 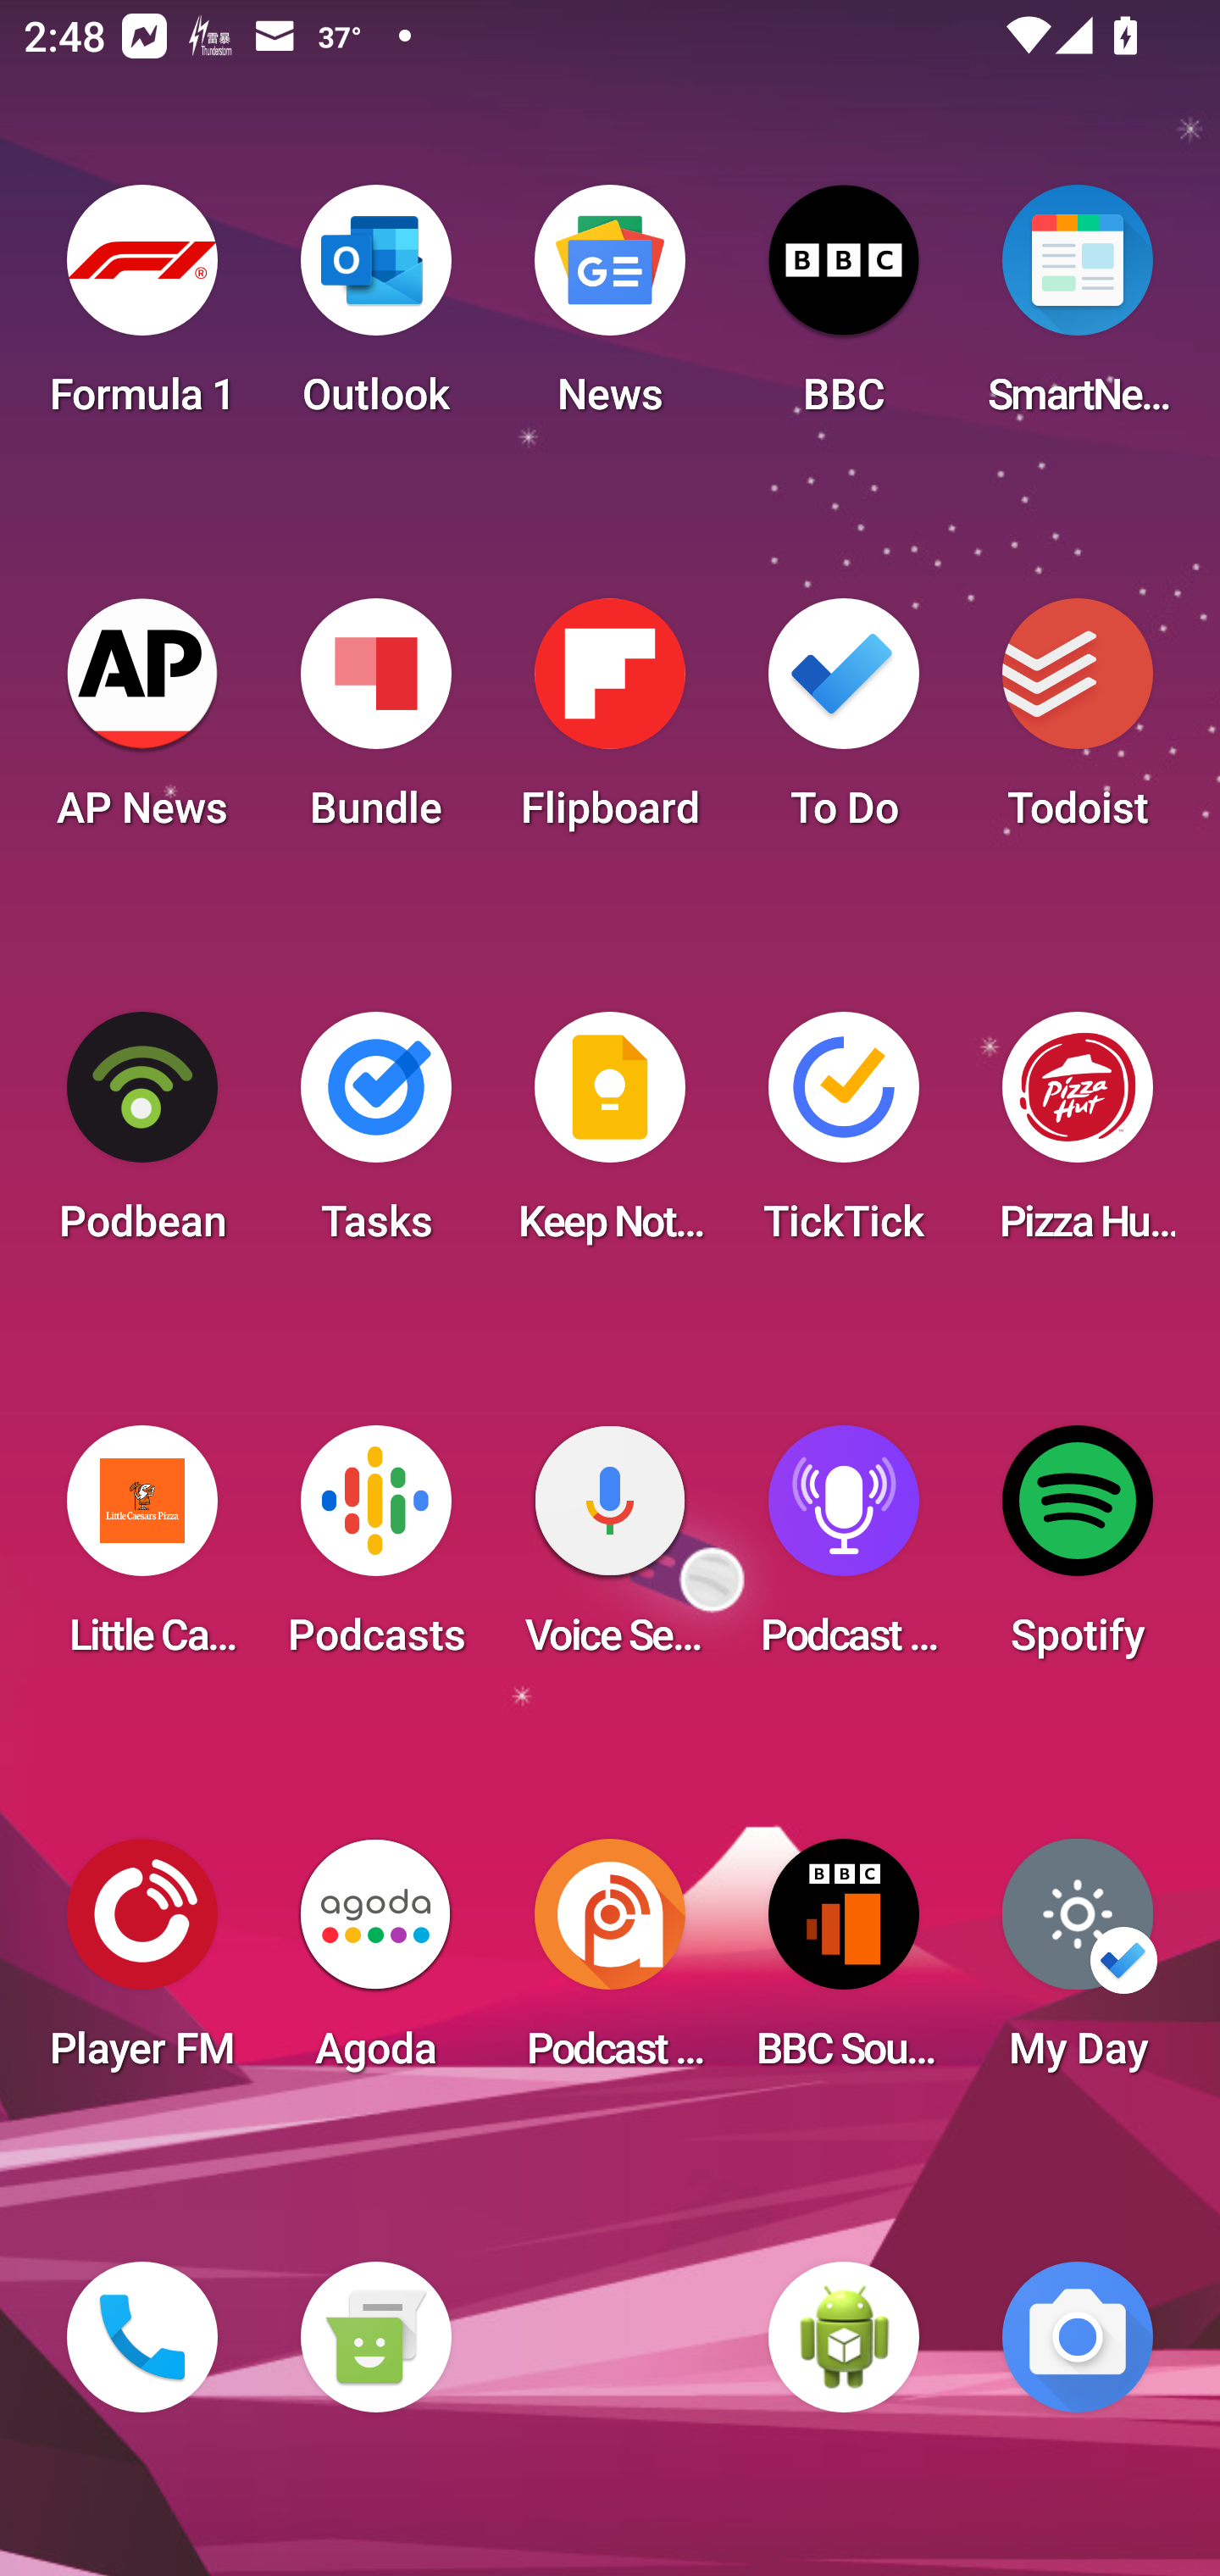 What do you see at coordinates (1078, 1551) in the screenshot?
I see `Spotify` at bounding box center [1078, 1551].